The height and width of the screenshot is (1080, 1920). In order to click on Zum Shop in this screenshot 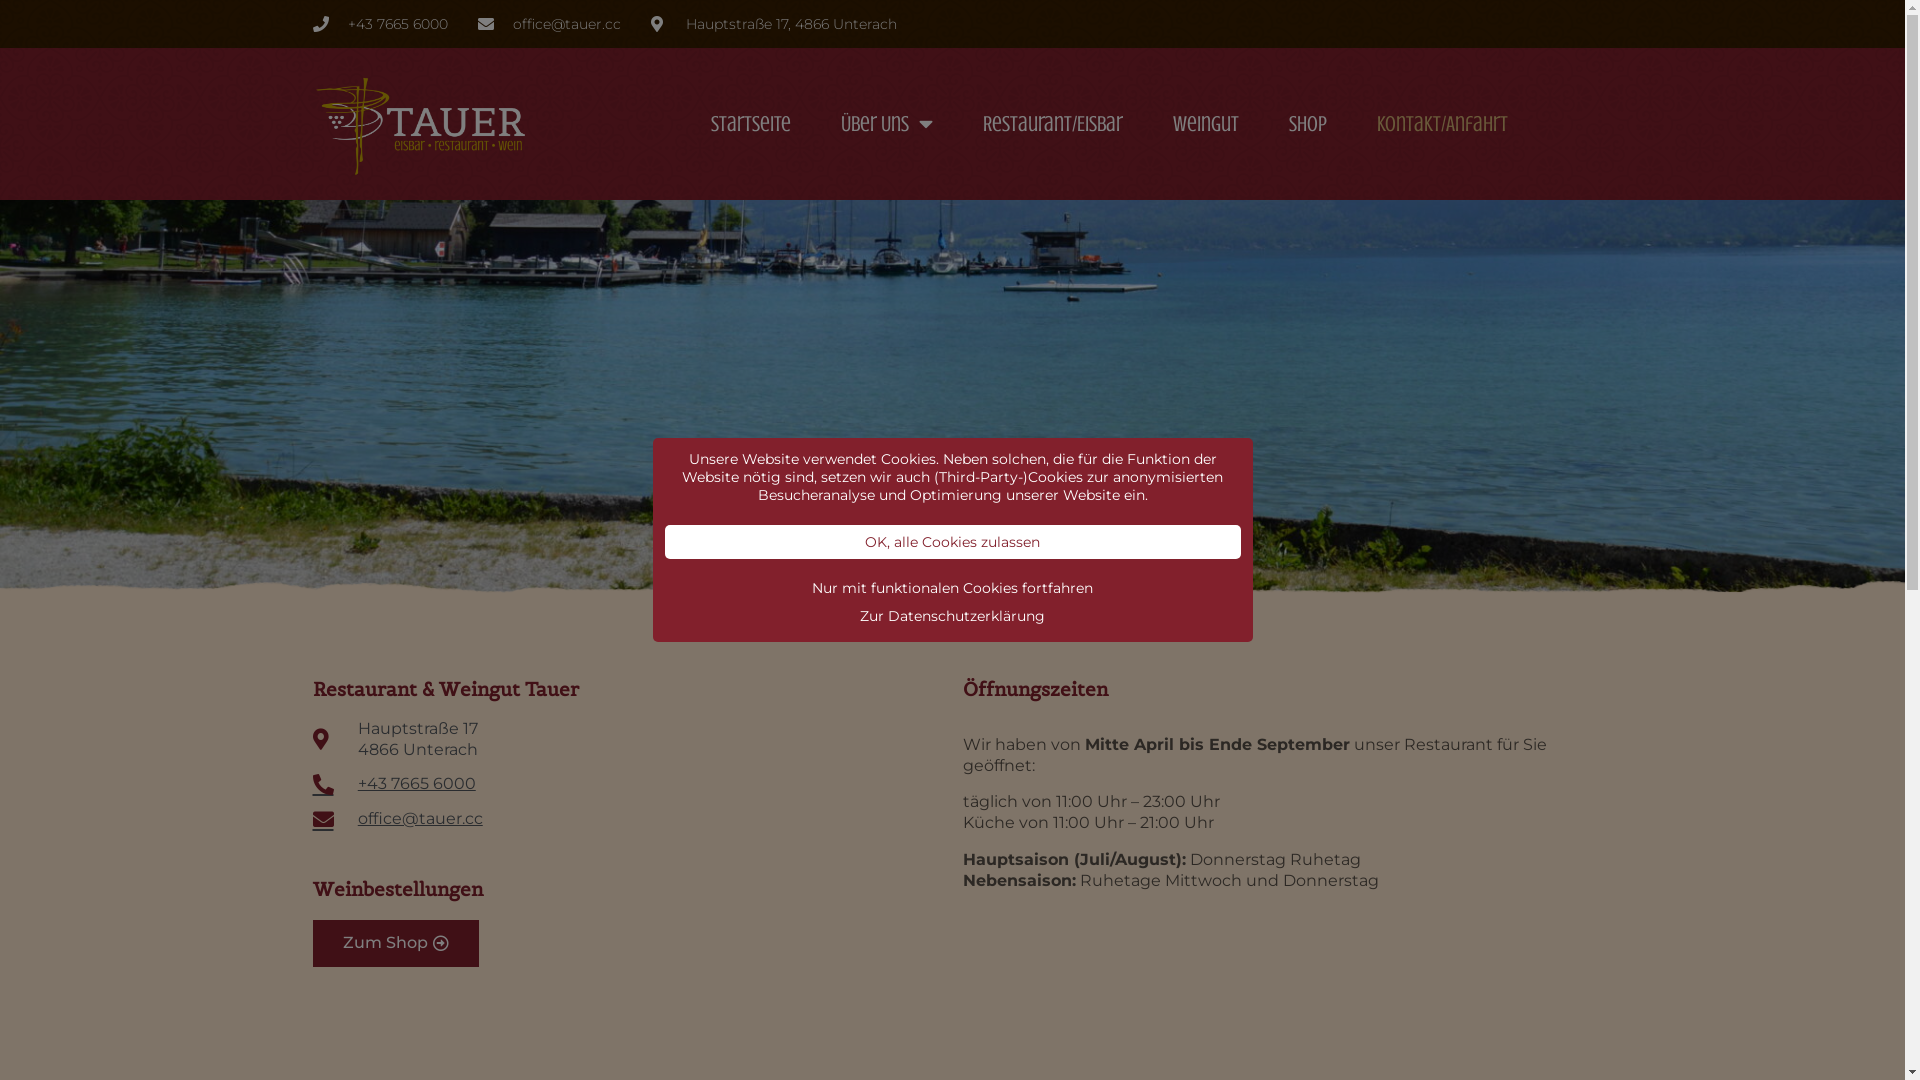, I will do `click(395, 944)`.